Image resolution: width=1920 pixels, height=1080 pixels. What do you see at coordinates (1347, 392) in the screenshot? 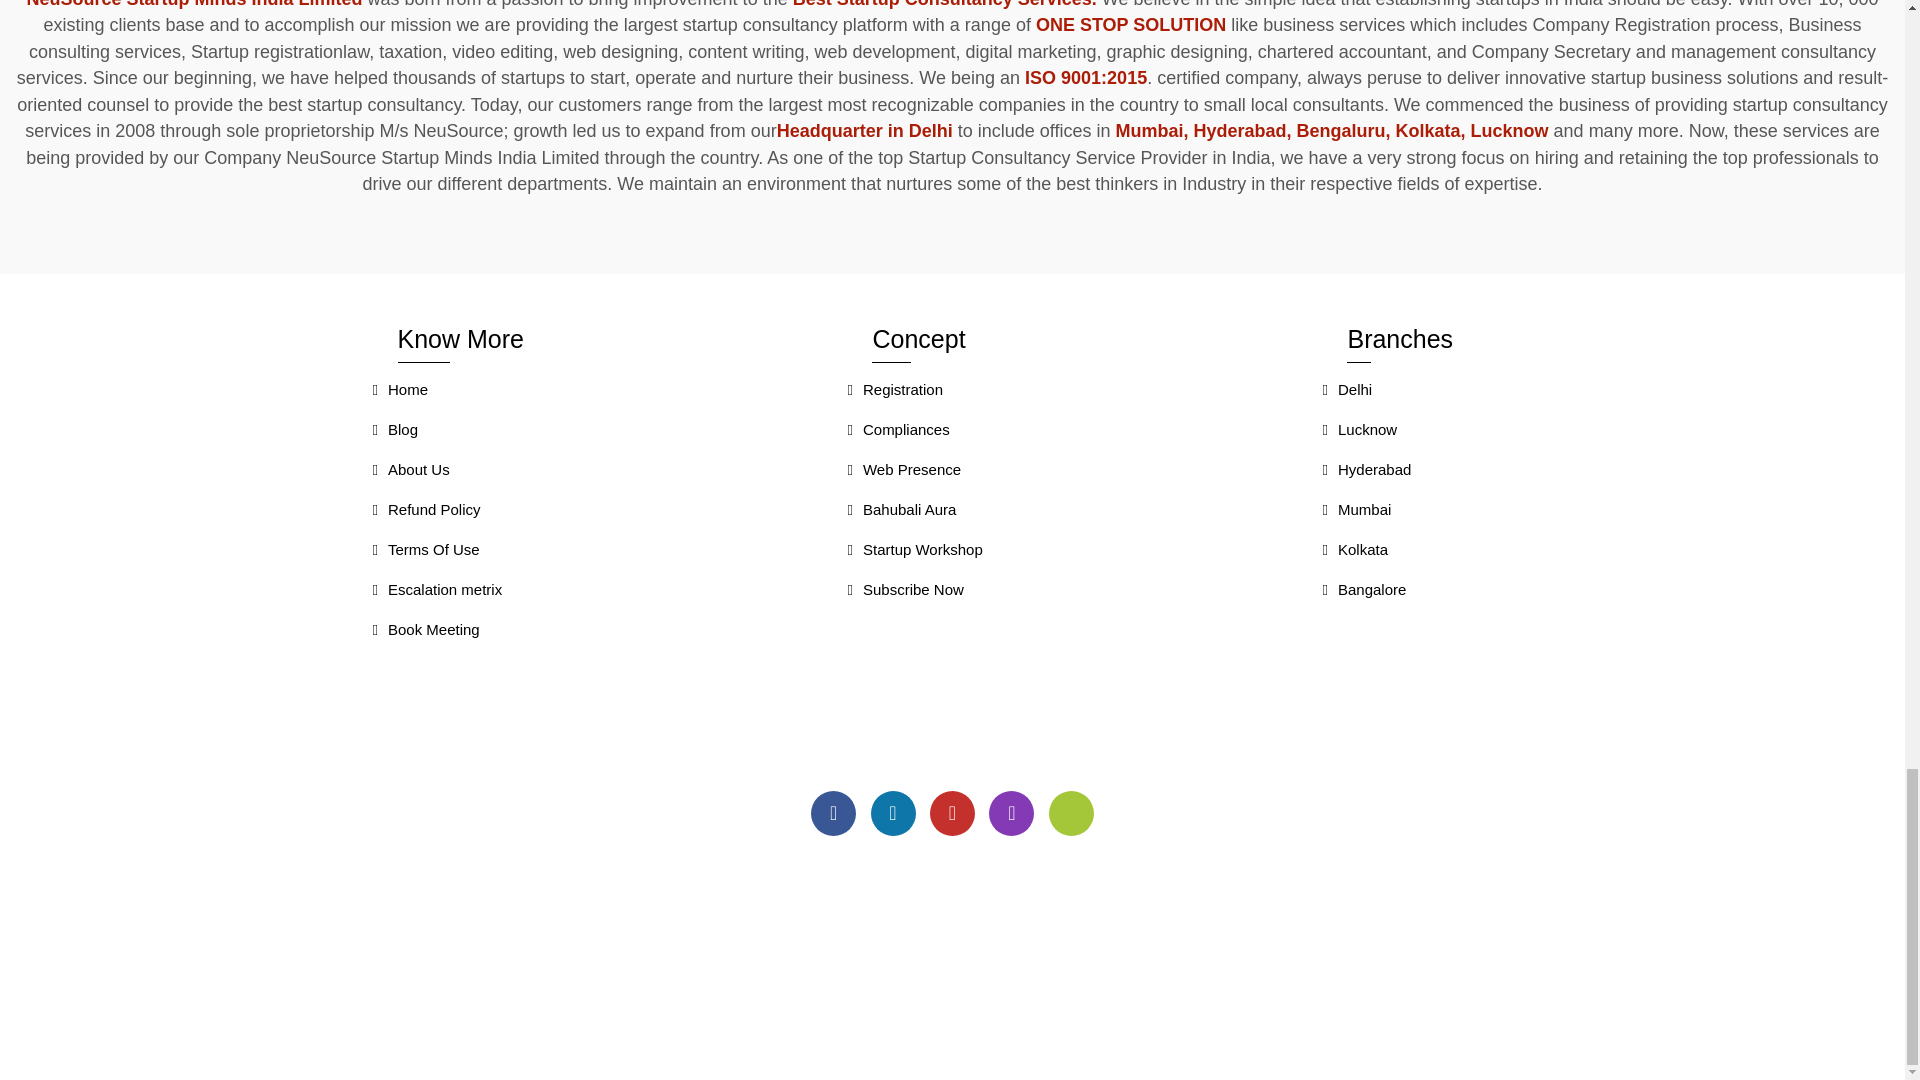
I see `Delhi` at bounding box center [1347, 392].